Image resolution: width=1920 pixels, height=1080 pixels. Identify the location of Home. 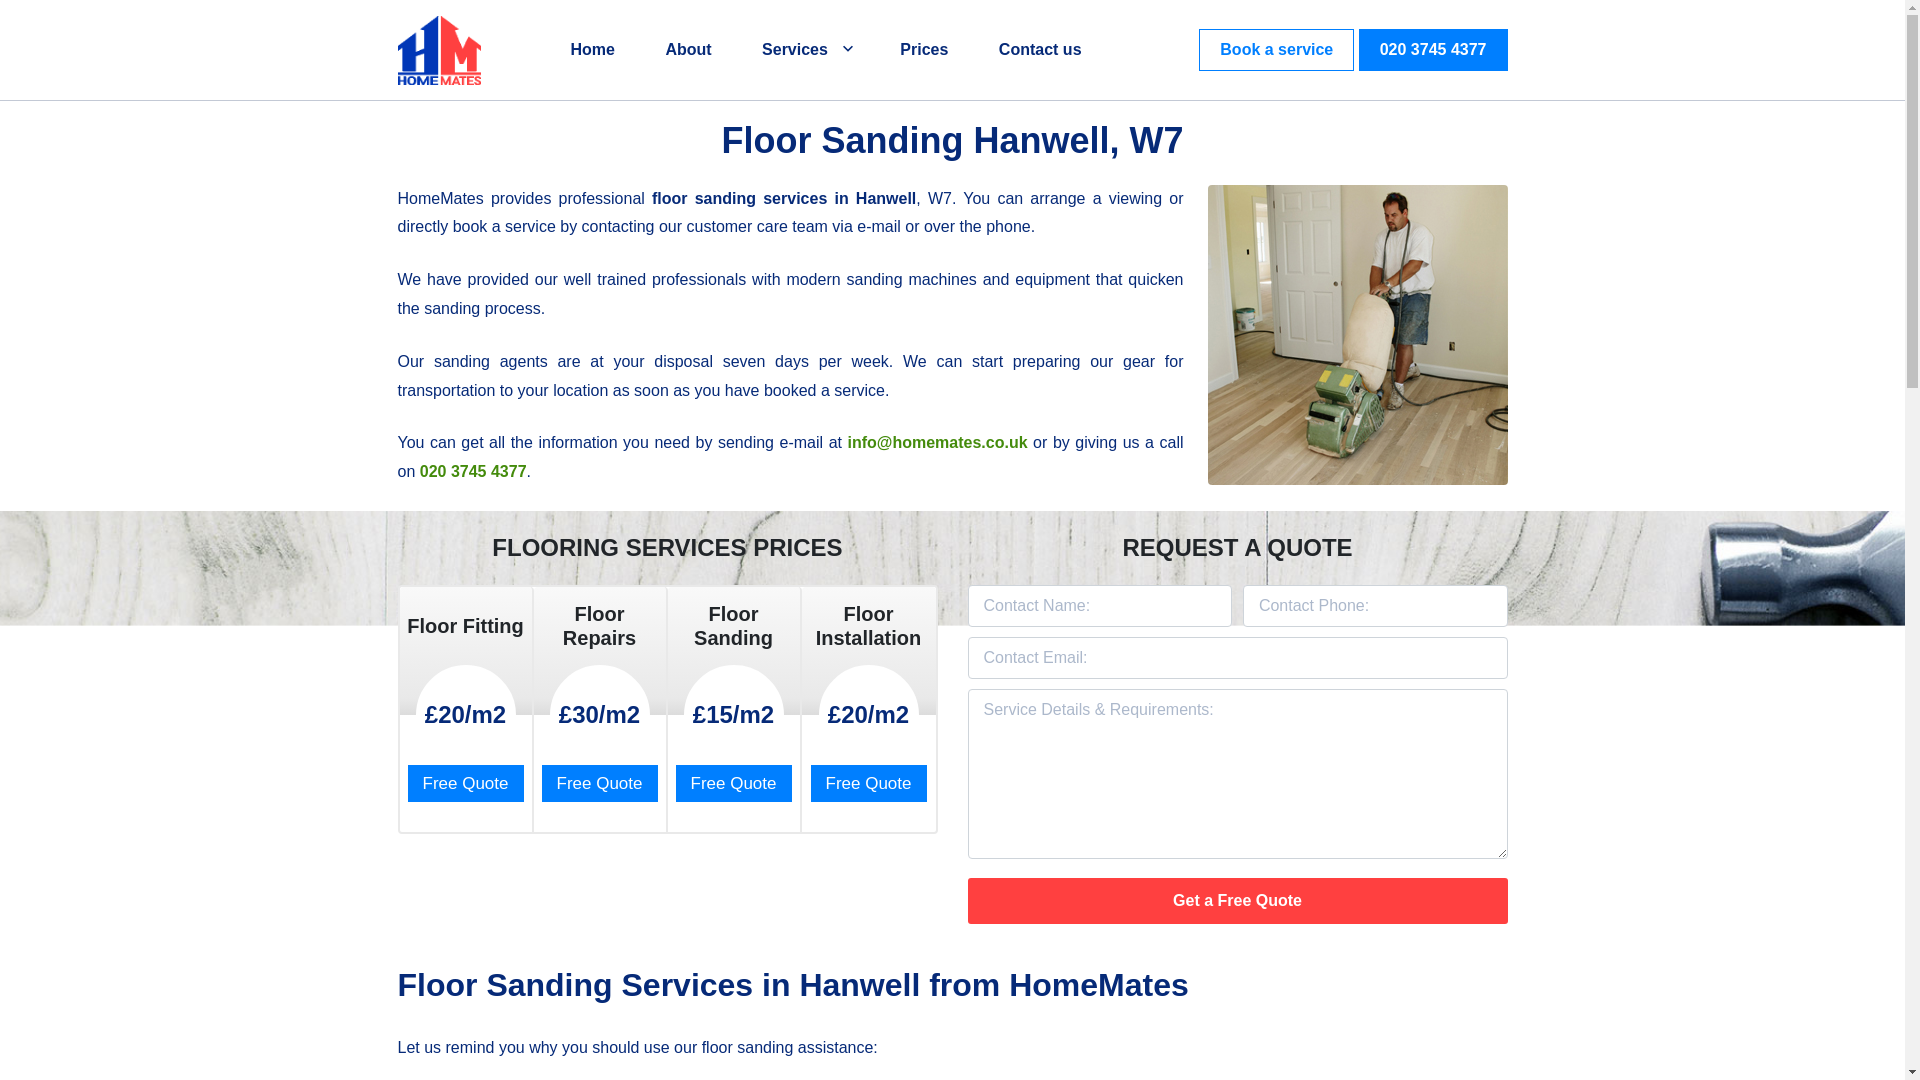
(592, 50).